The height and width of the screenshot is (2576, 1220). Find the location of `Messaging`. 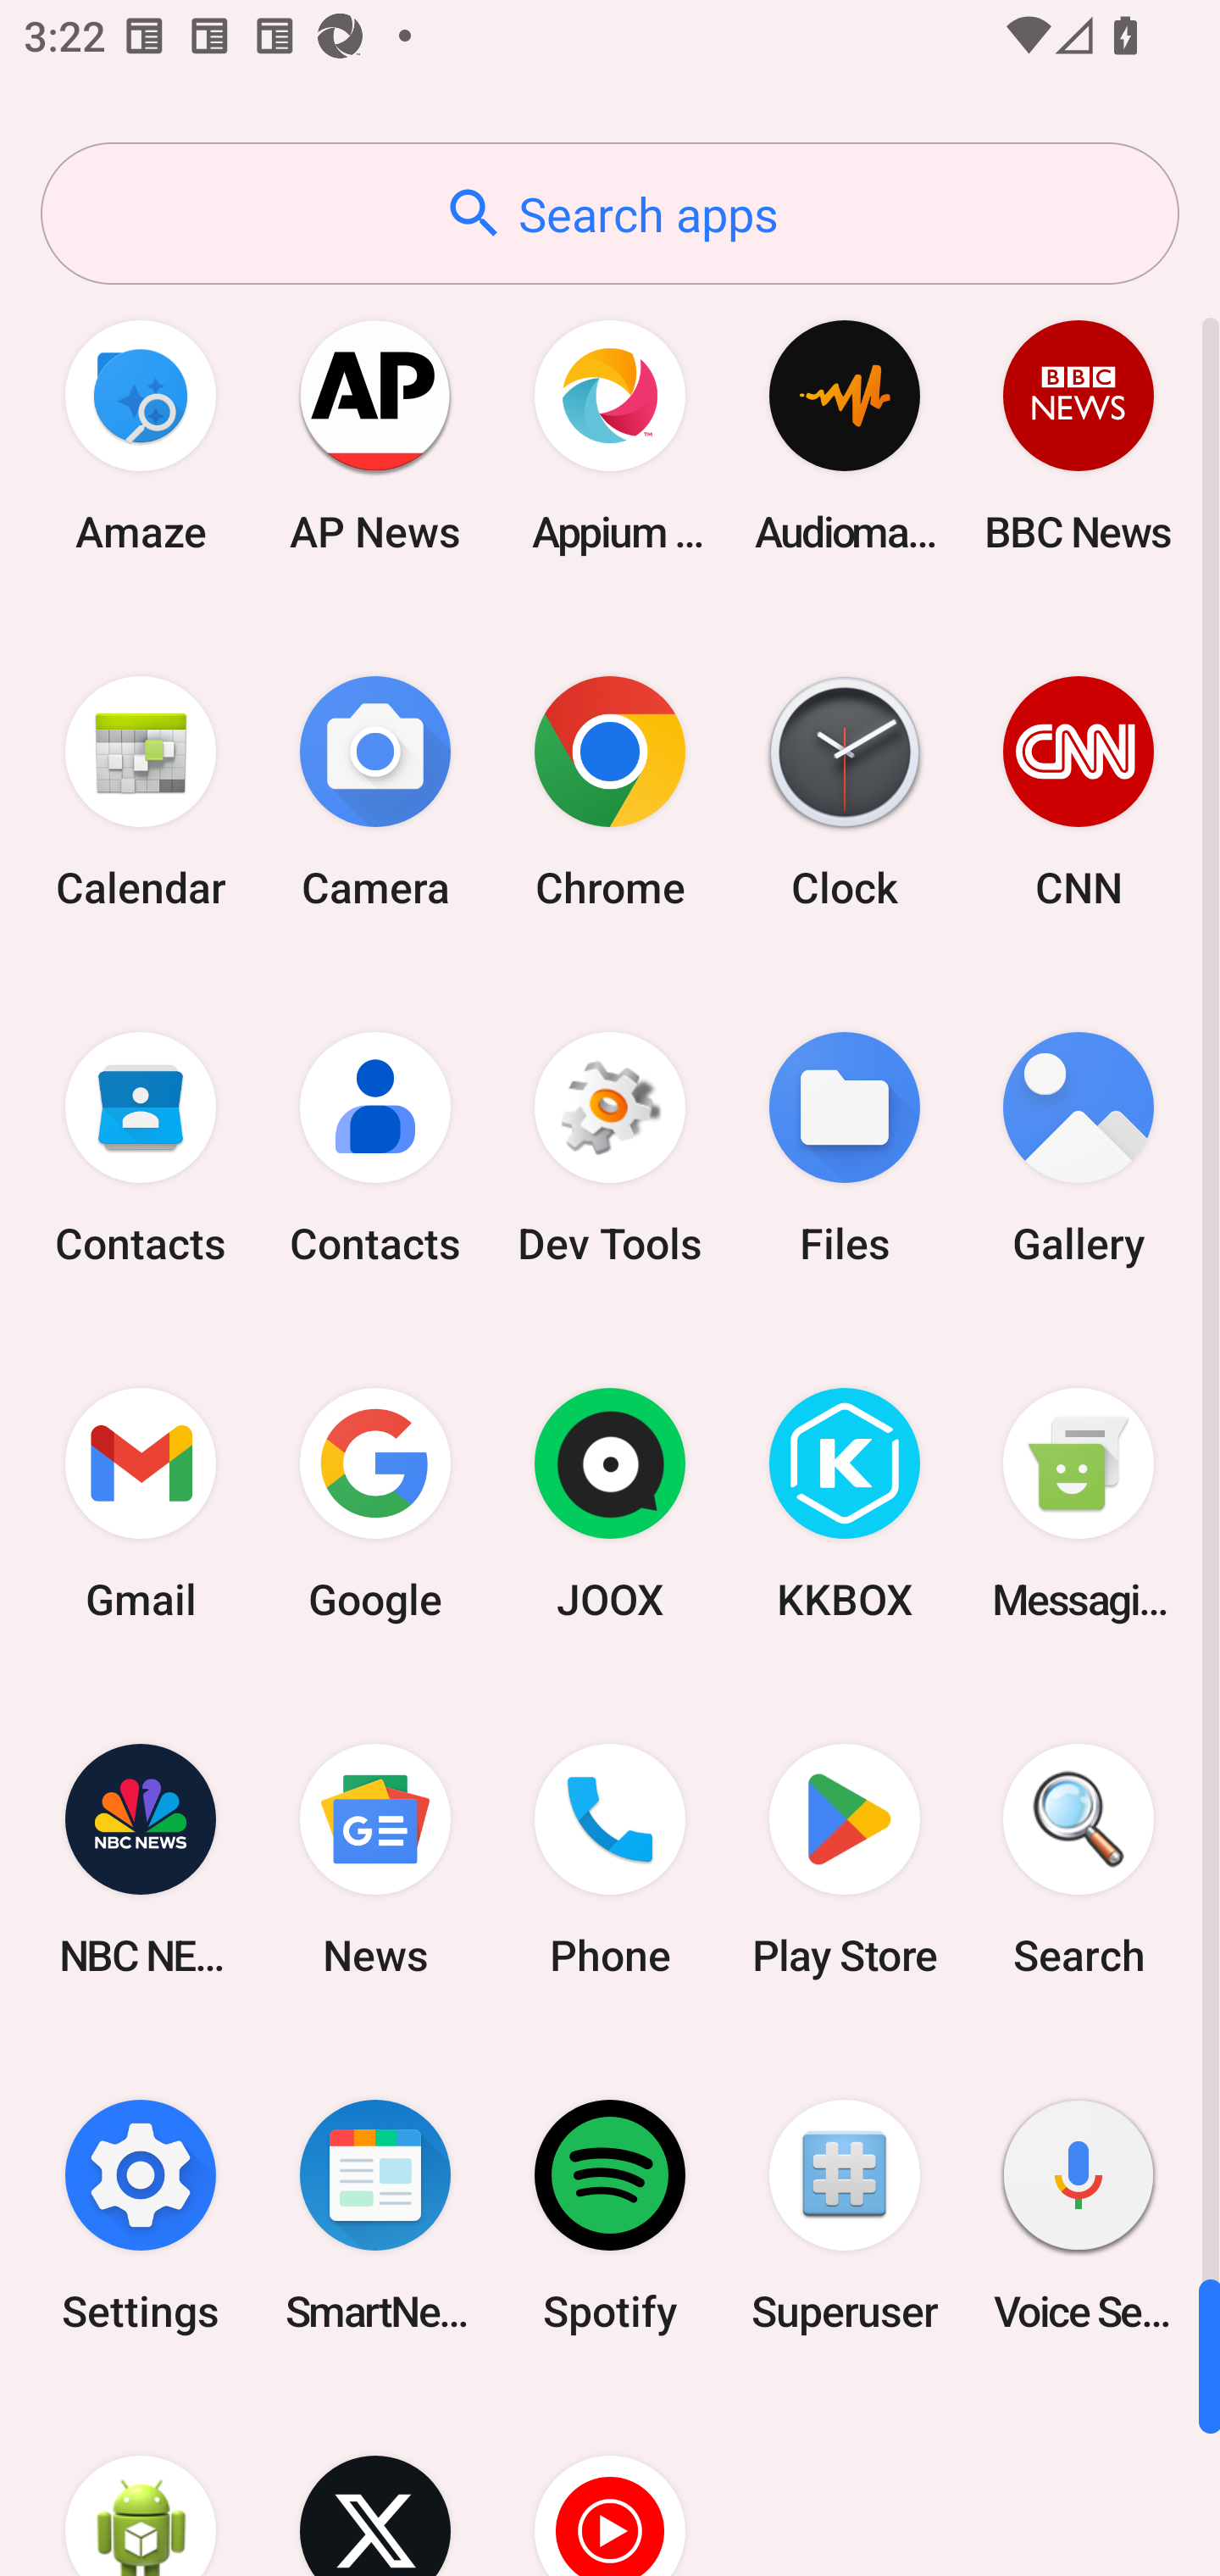

Messaging is located at coordinates (1079, 1504).